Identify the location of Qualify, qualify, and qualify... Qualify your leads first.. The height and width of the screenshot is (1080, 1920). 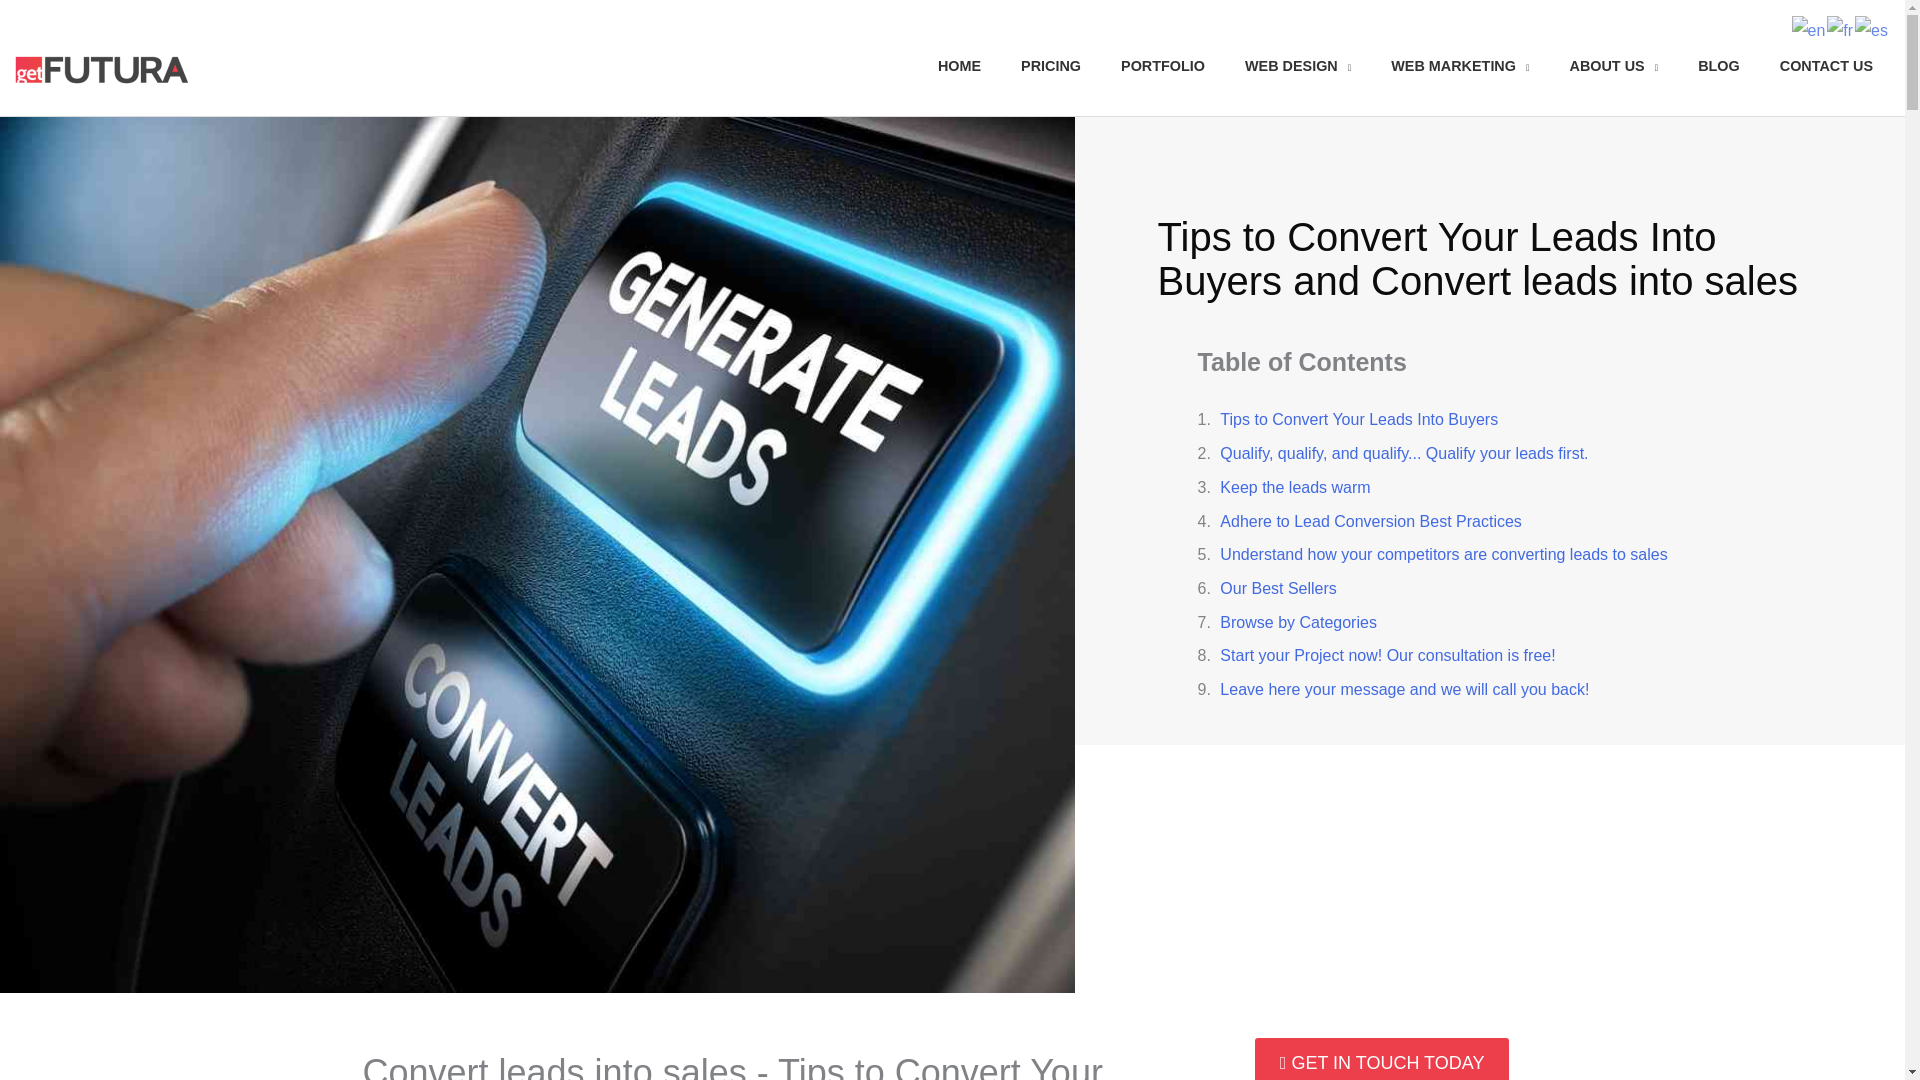
(1403, 453).